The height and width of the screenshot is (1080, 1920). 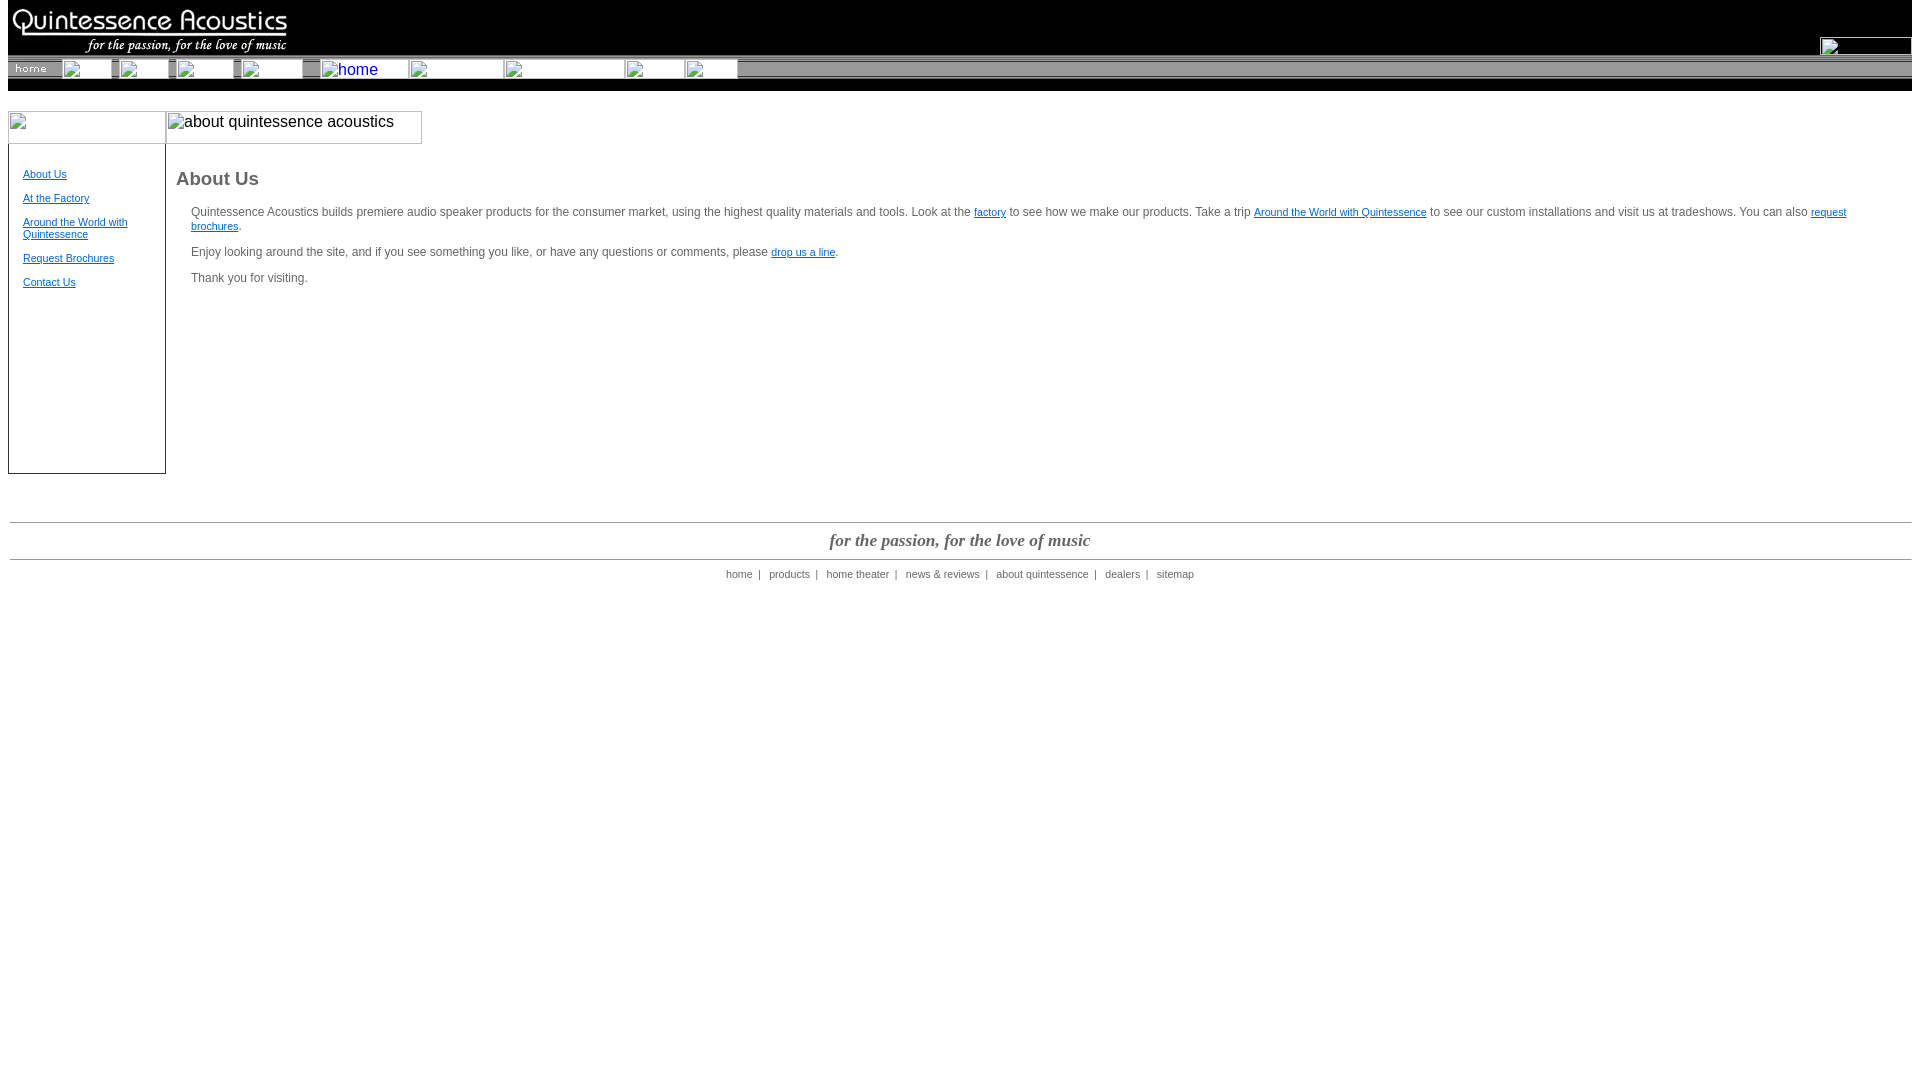 What do you see at coordinates (50, 282) in the screenshot?
I see `Contact Us` at bounding box center [50, 282].